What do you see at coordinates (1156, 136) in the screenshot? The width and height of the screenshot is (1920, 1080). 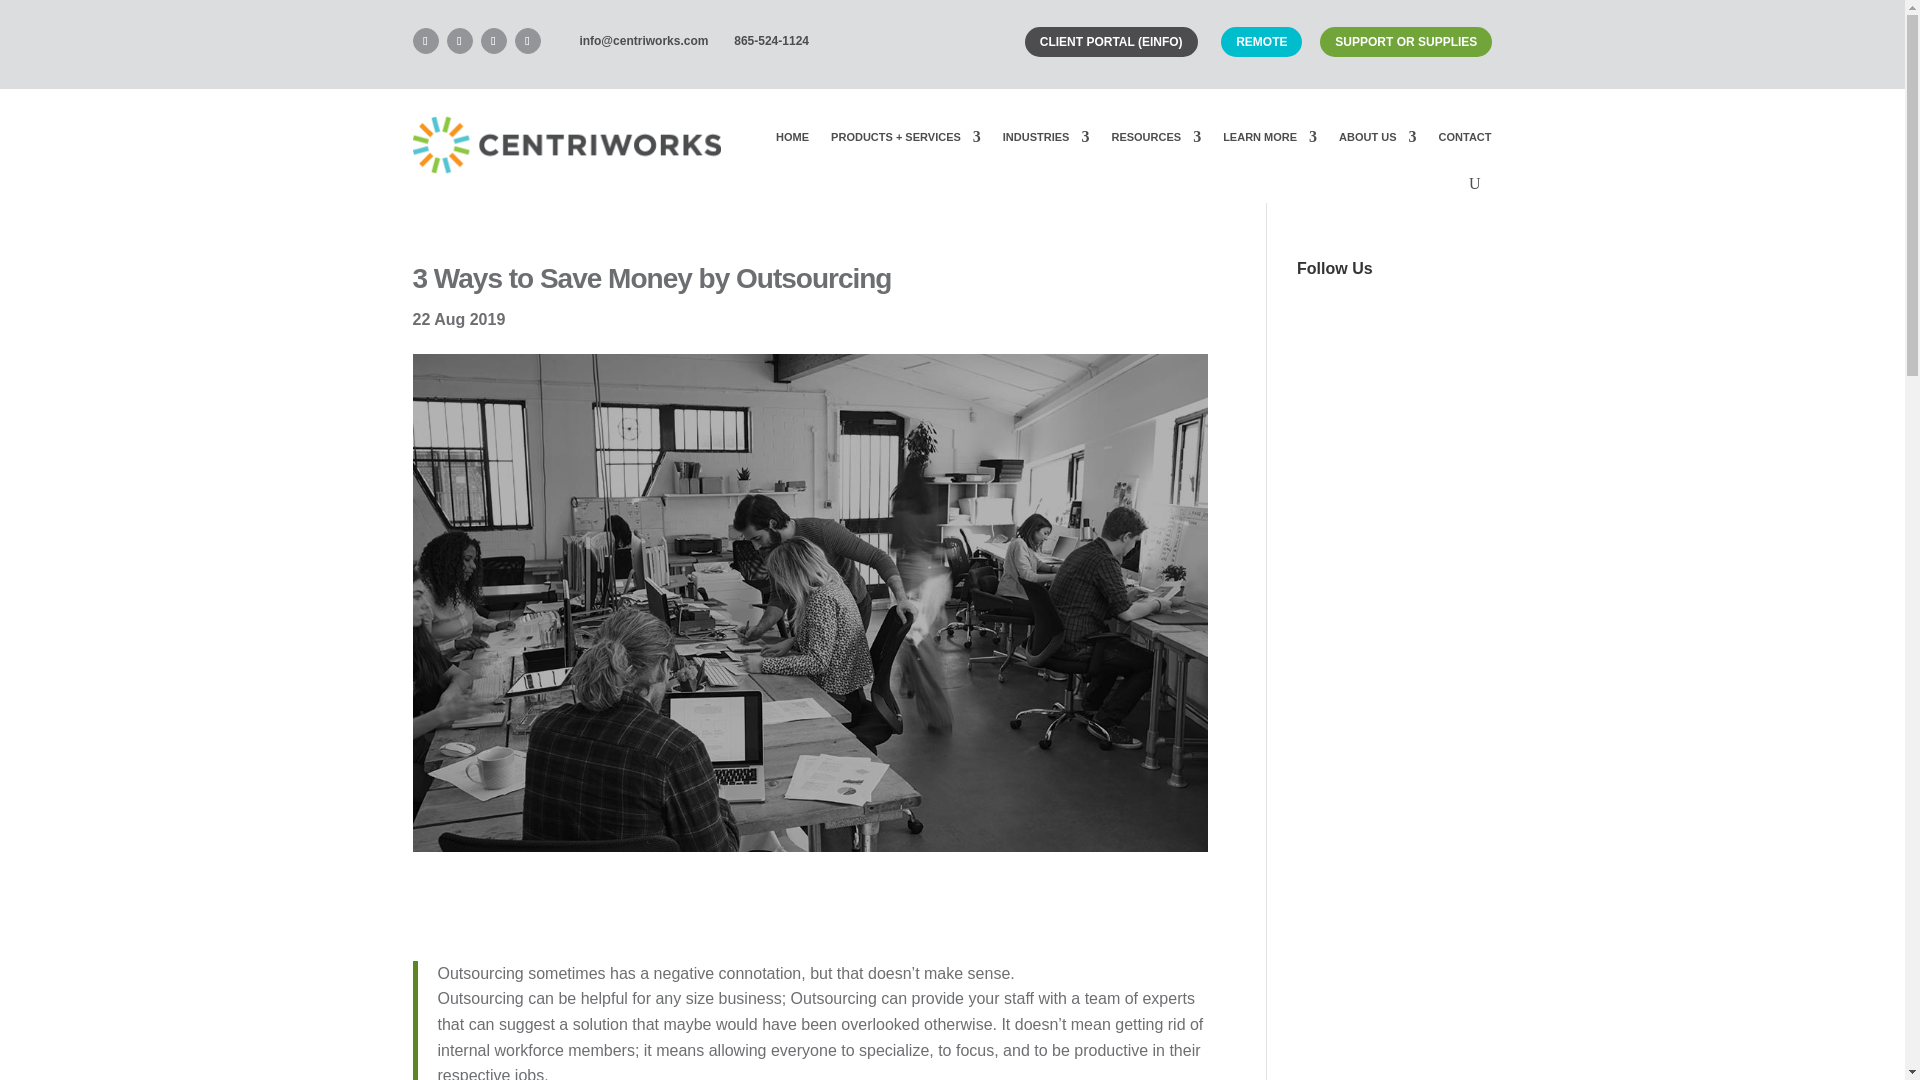 I see `RESOURCES` at bounding box center [1156, 136].